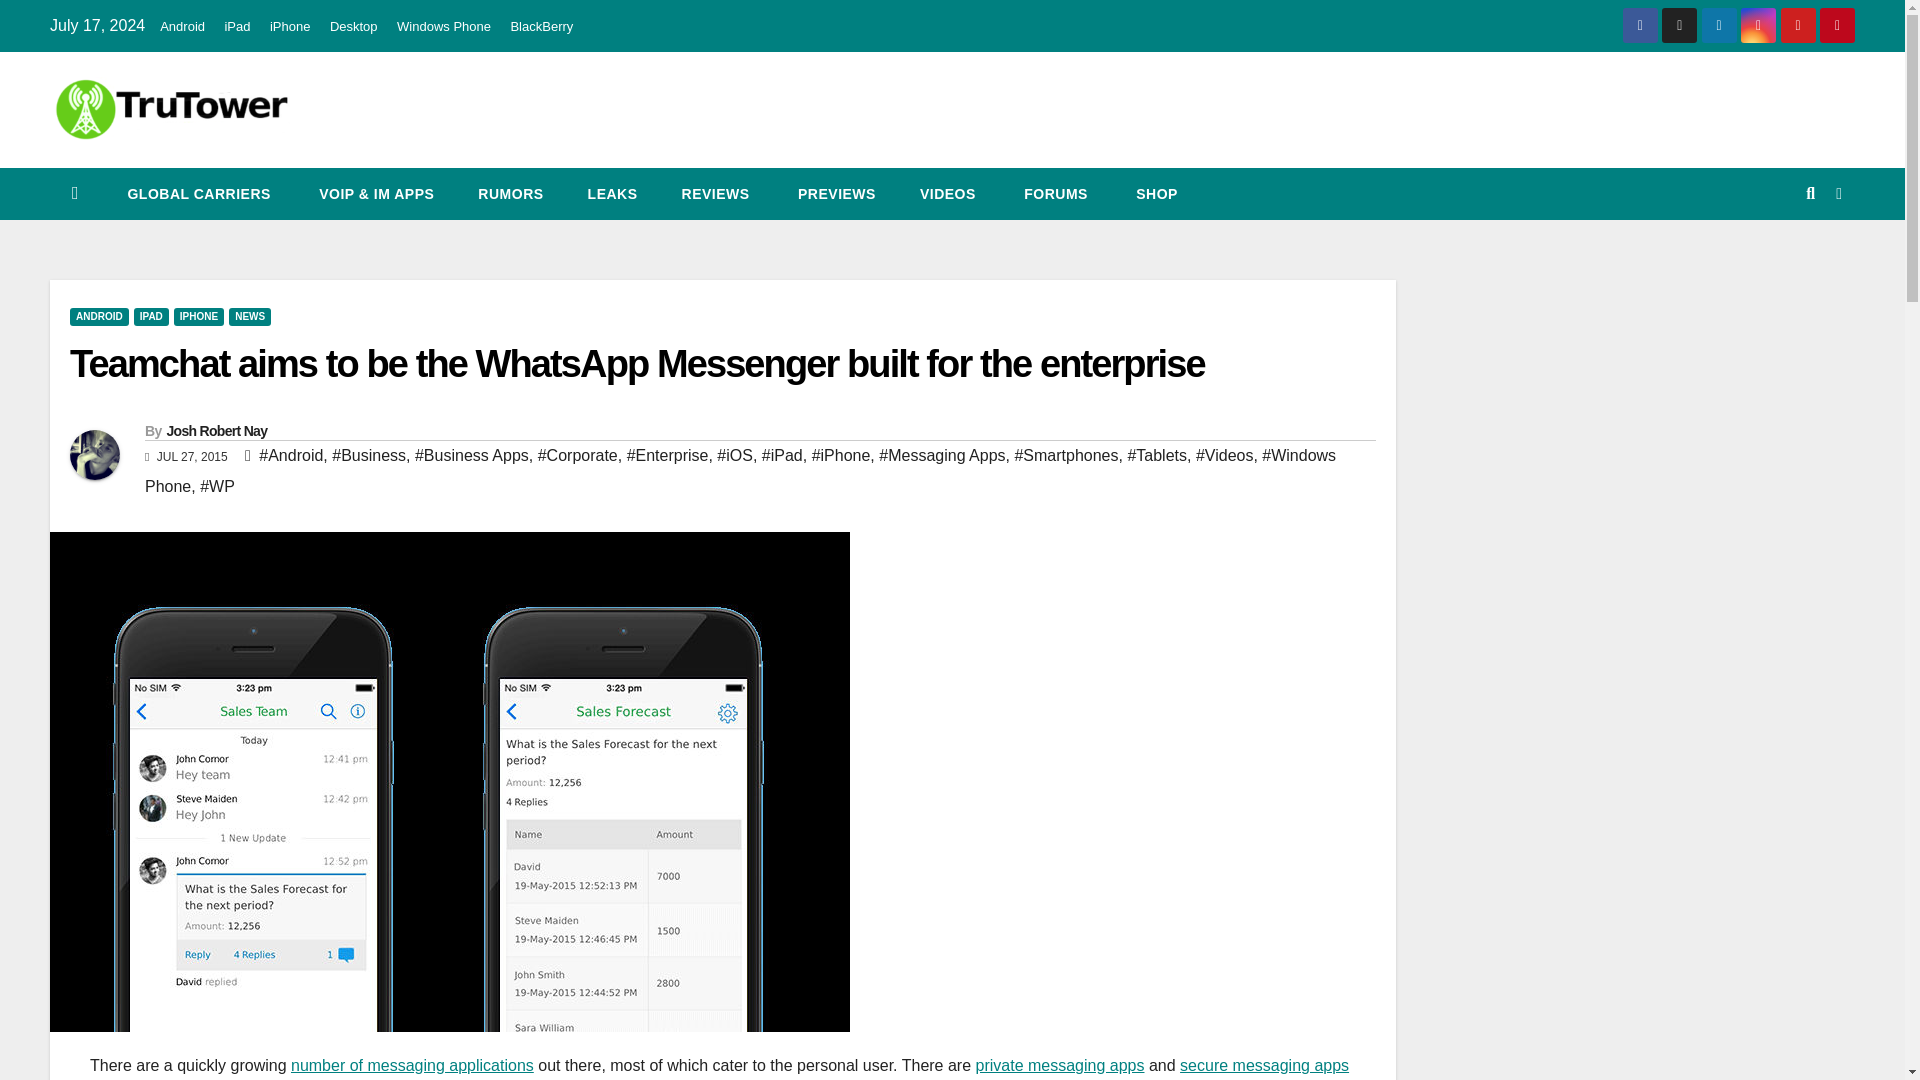 The width and height of the screenshot is (1920, 1080). Describe the element at coordinates (199, 316) in the screenshot. I see `IPHONE` at that location.